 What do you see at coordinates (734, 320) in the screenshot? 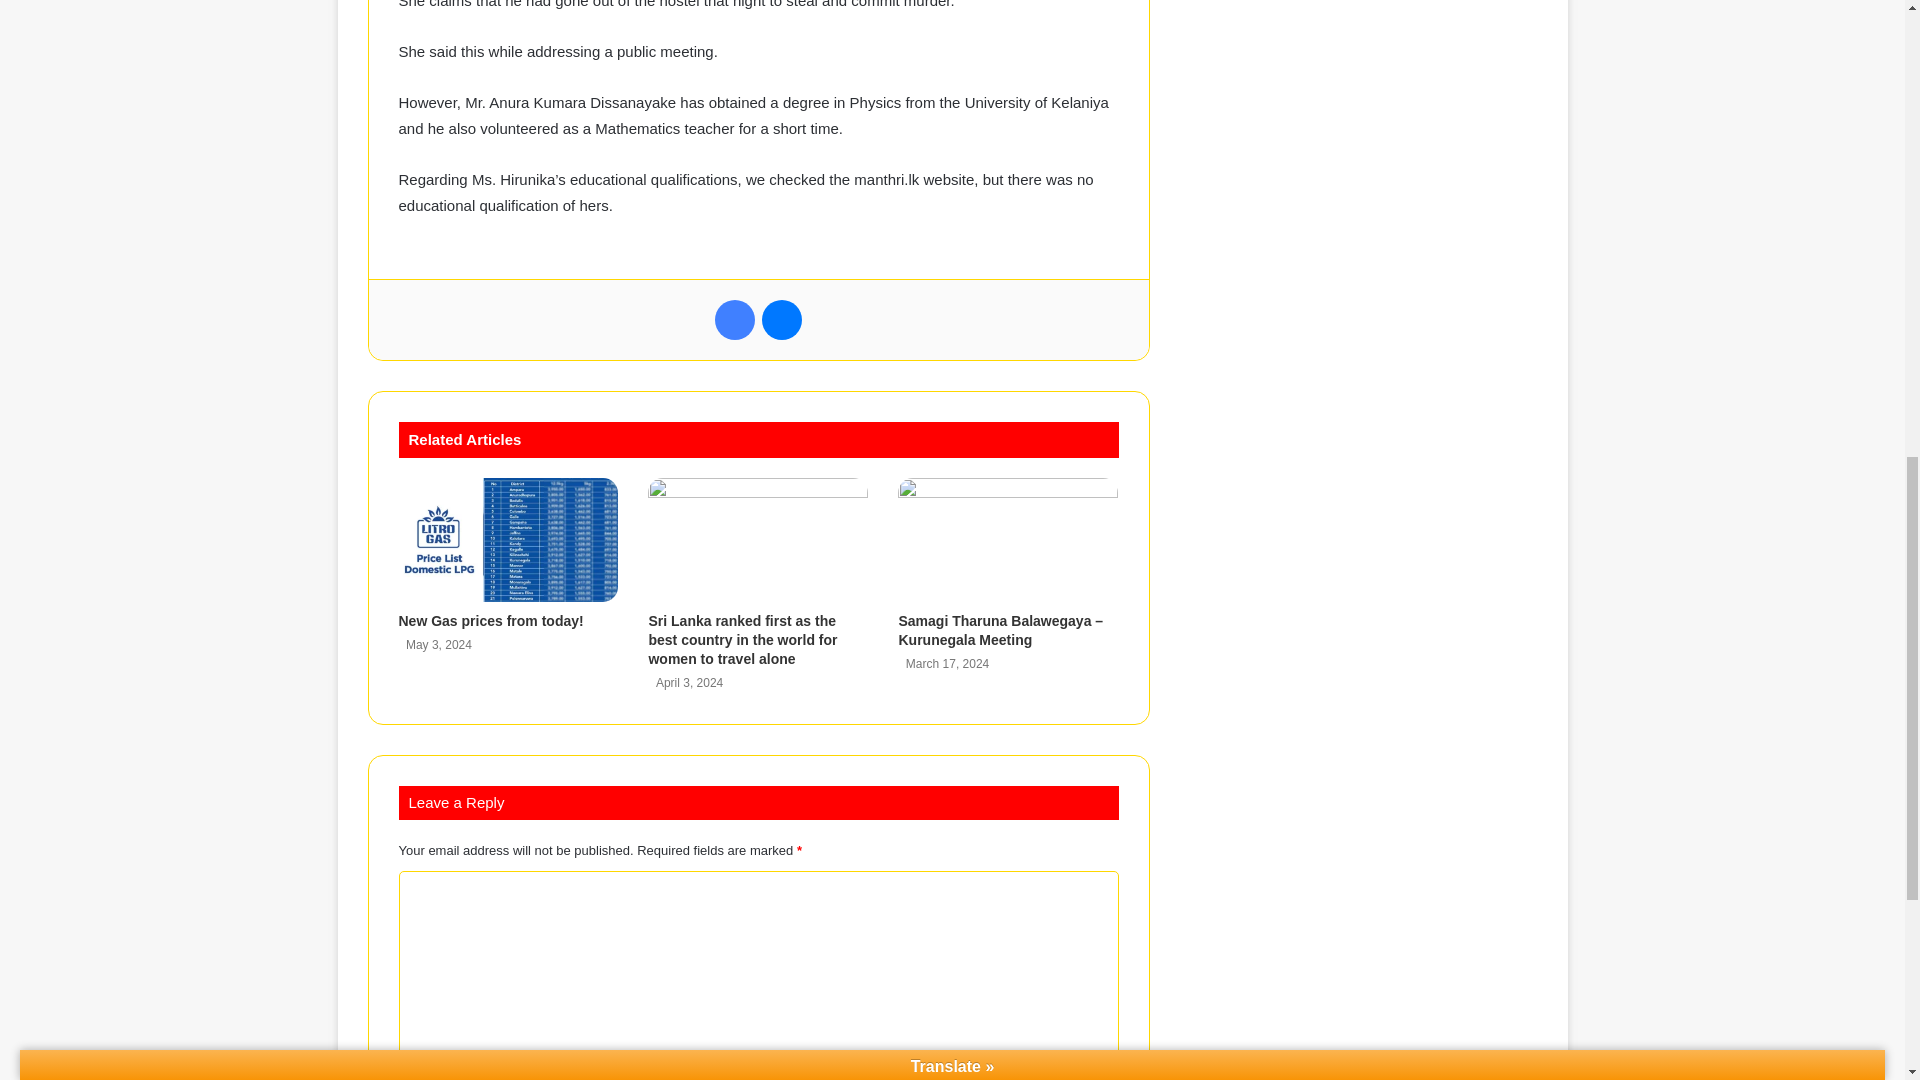
I see `Facebook` at bounding box center [734, 320].